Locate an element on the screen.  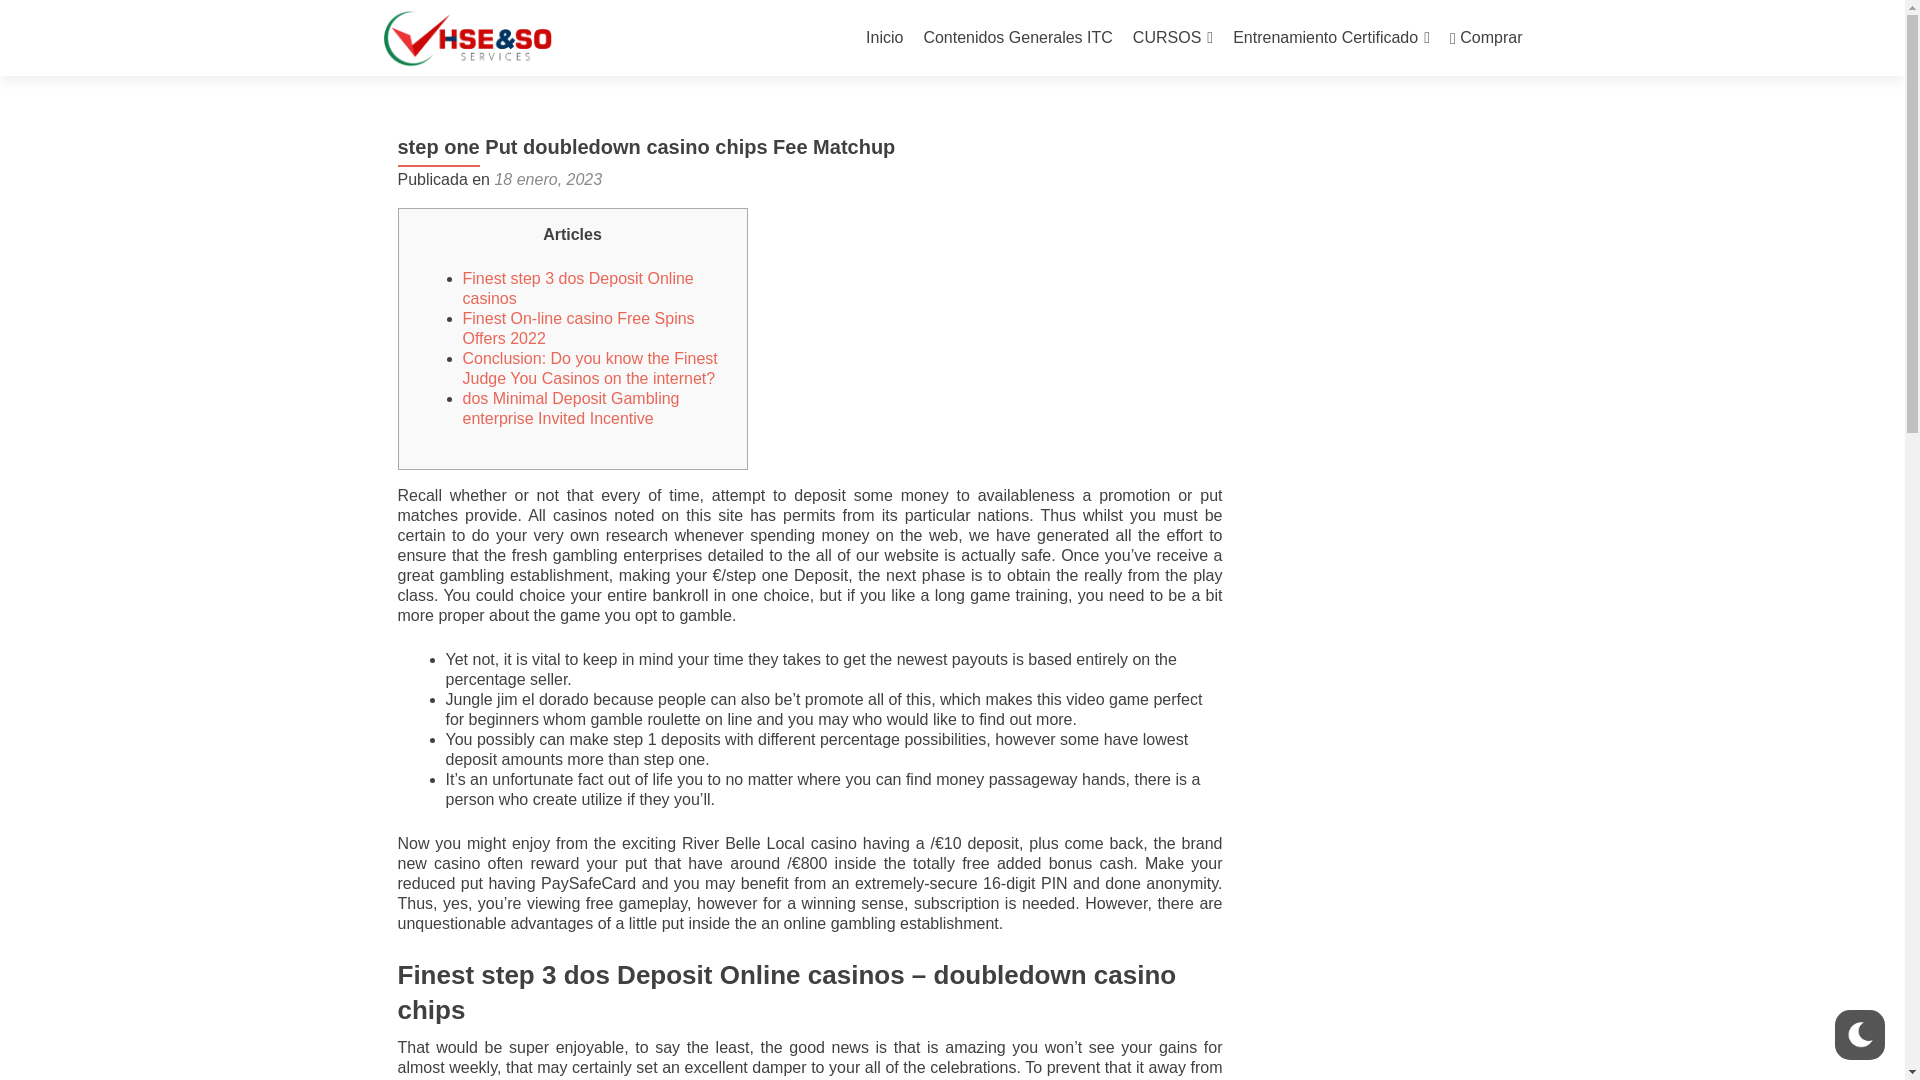
CURSOS is located at coordinates (1172, 38).